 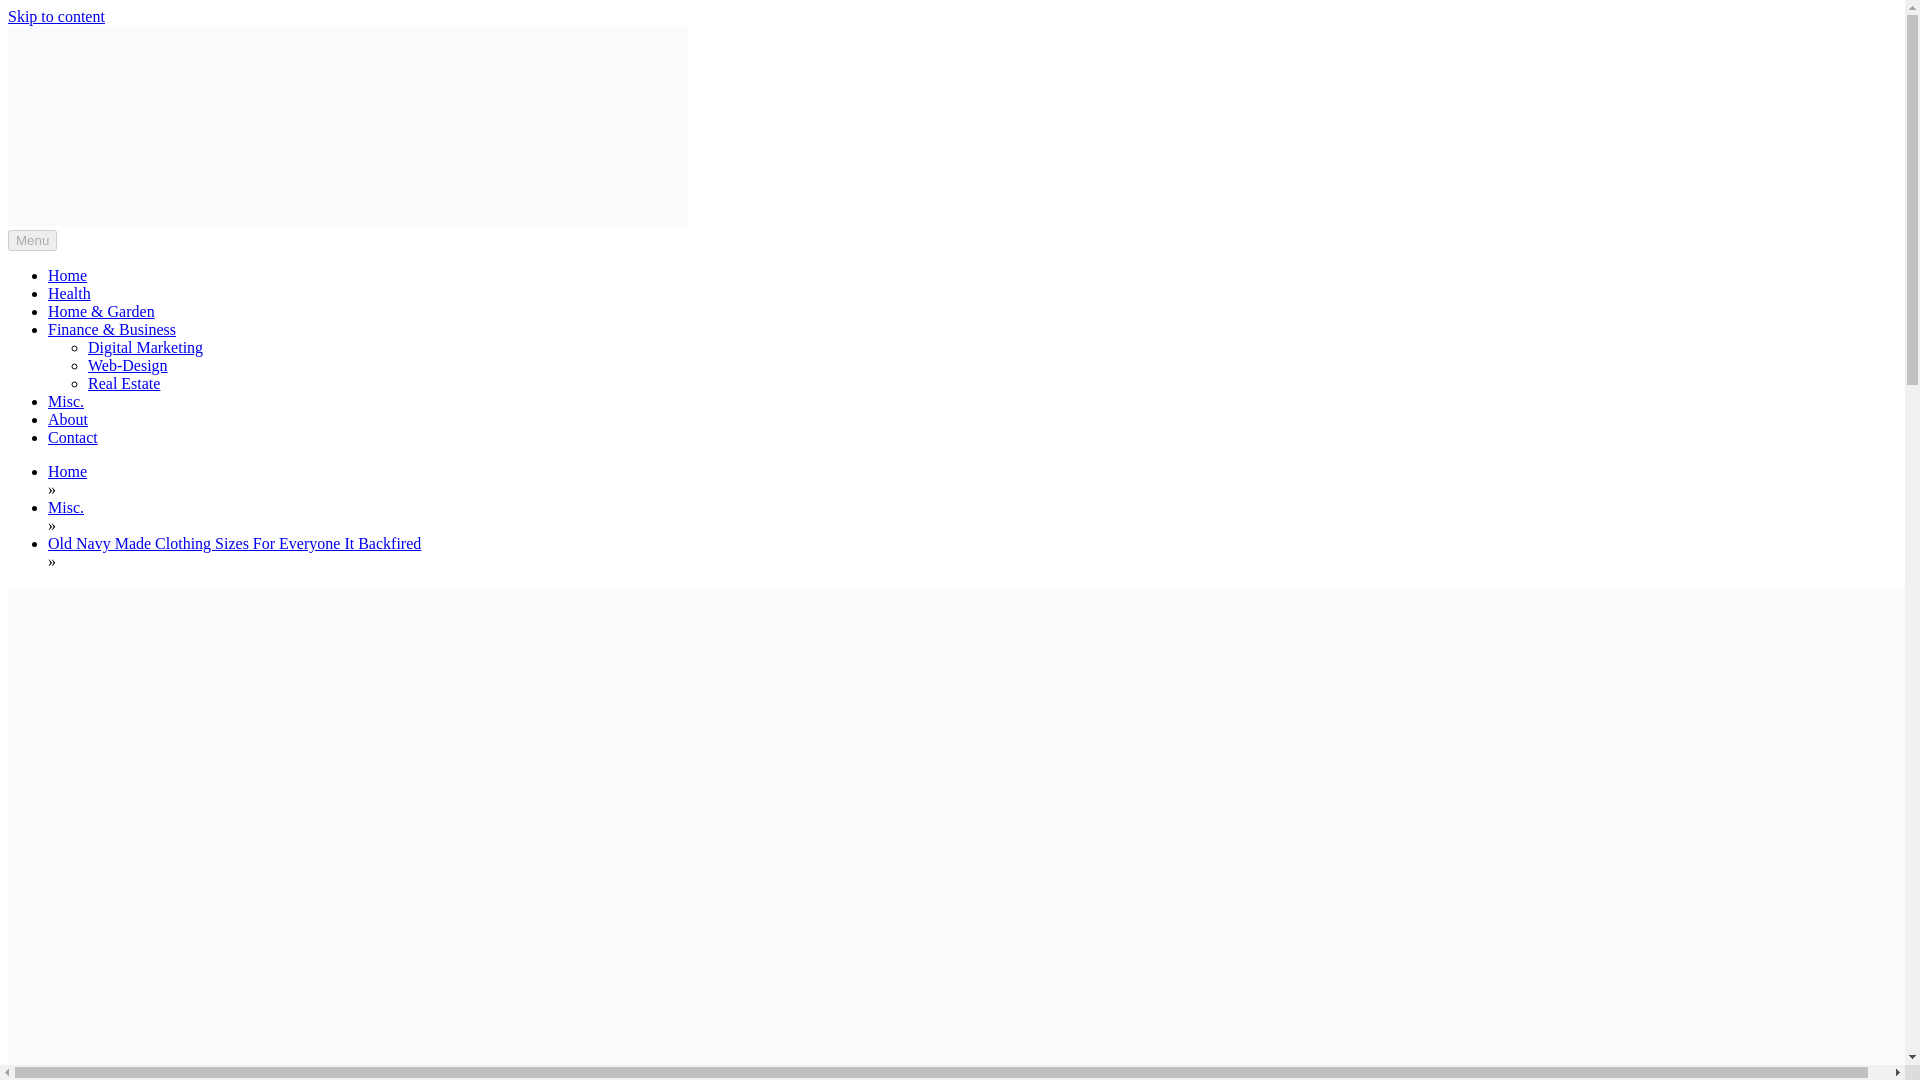 I want to click on Design for Everyone, so click(x=112, y=262).